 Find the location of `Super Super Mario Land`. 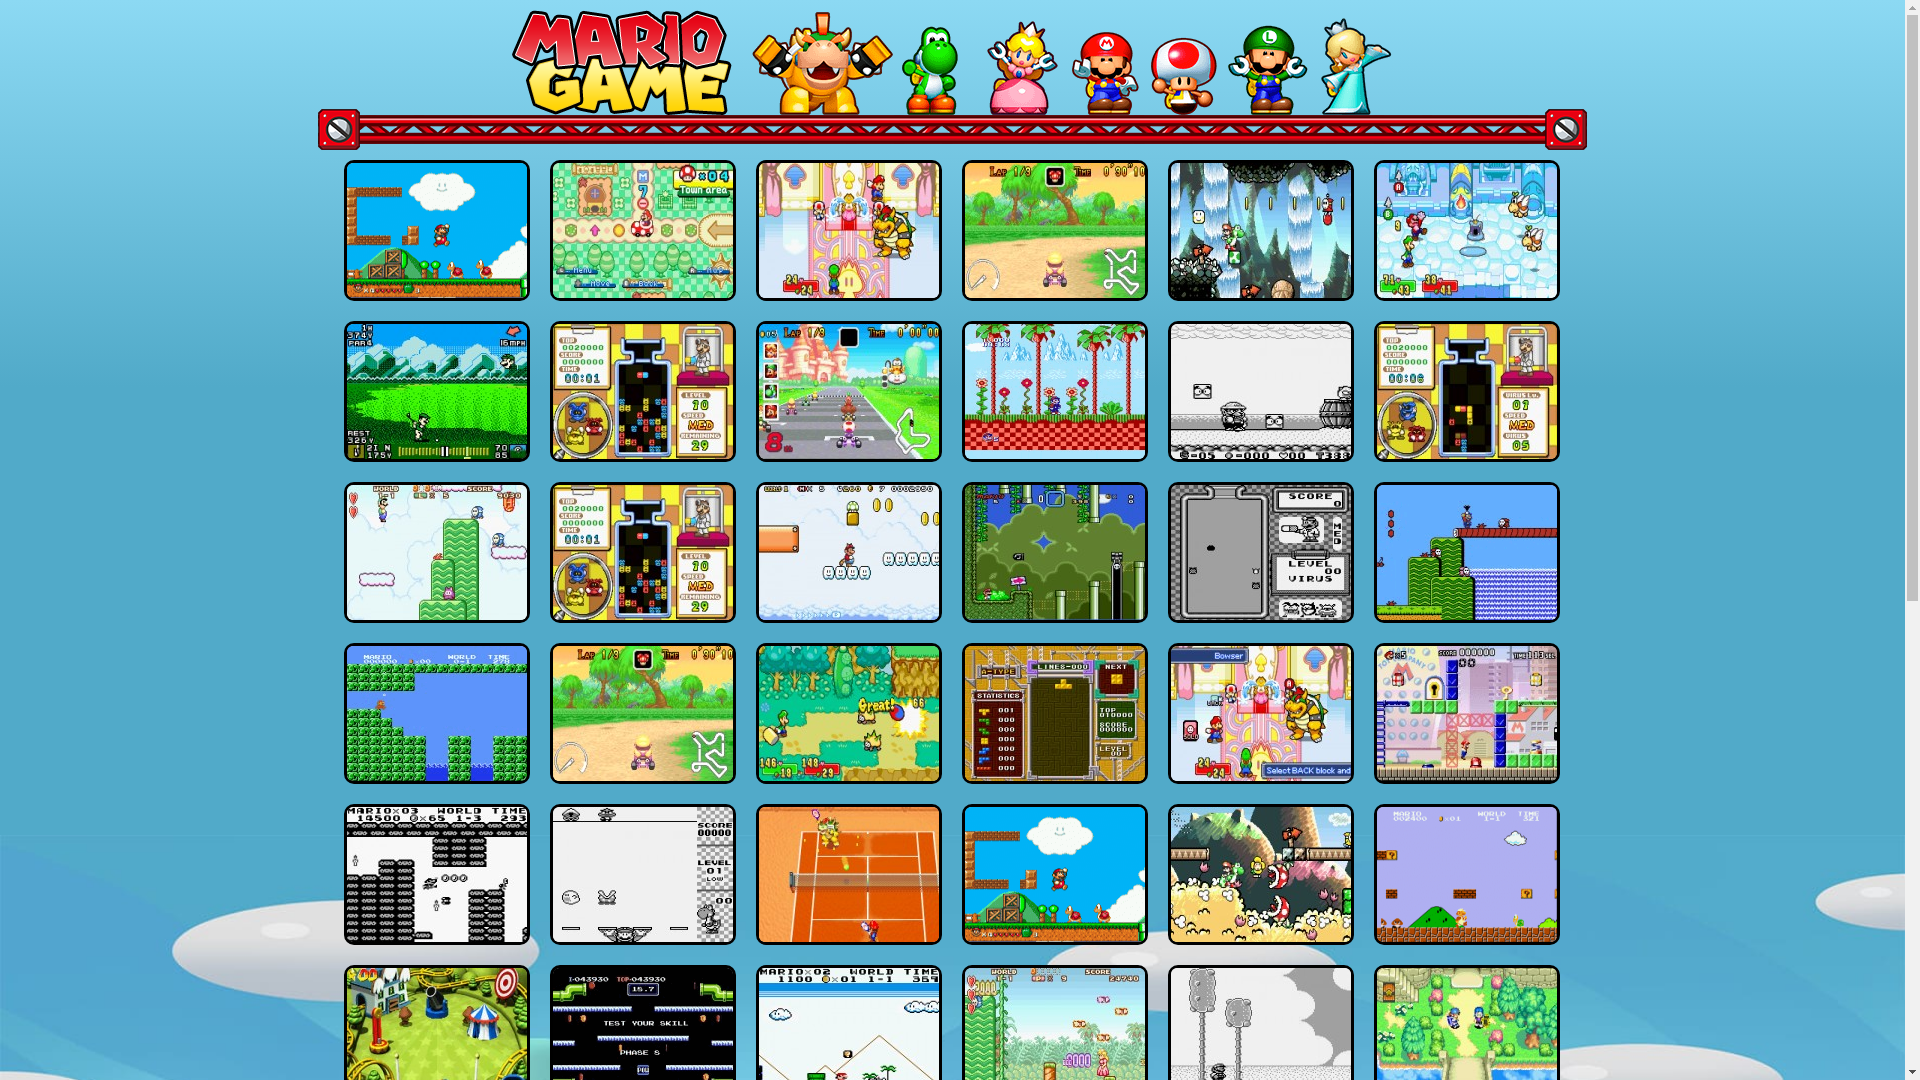

Super Super Mario Land is located at coordinates (437, 872).